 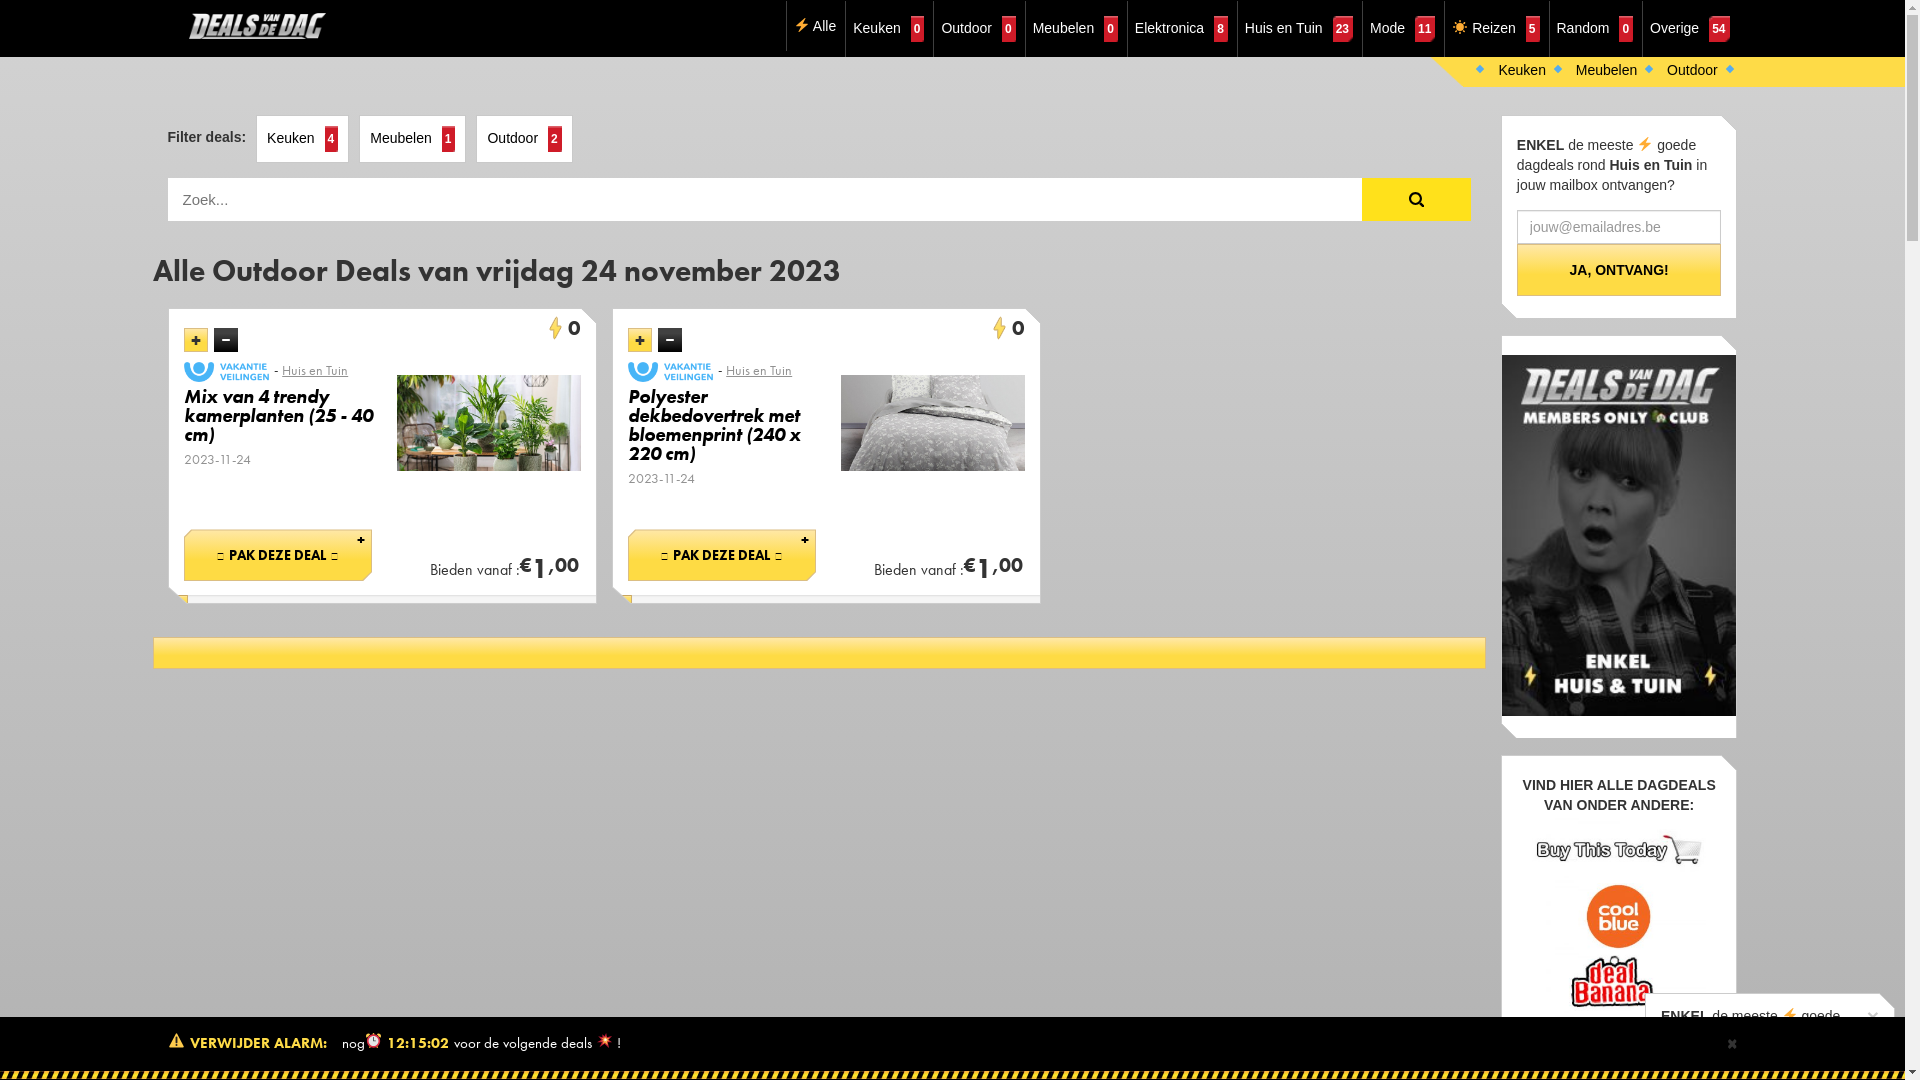 I want to click on Keuken4, so click(x=302, y=138).